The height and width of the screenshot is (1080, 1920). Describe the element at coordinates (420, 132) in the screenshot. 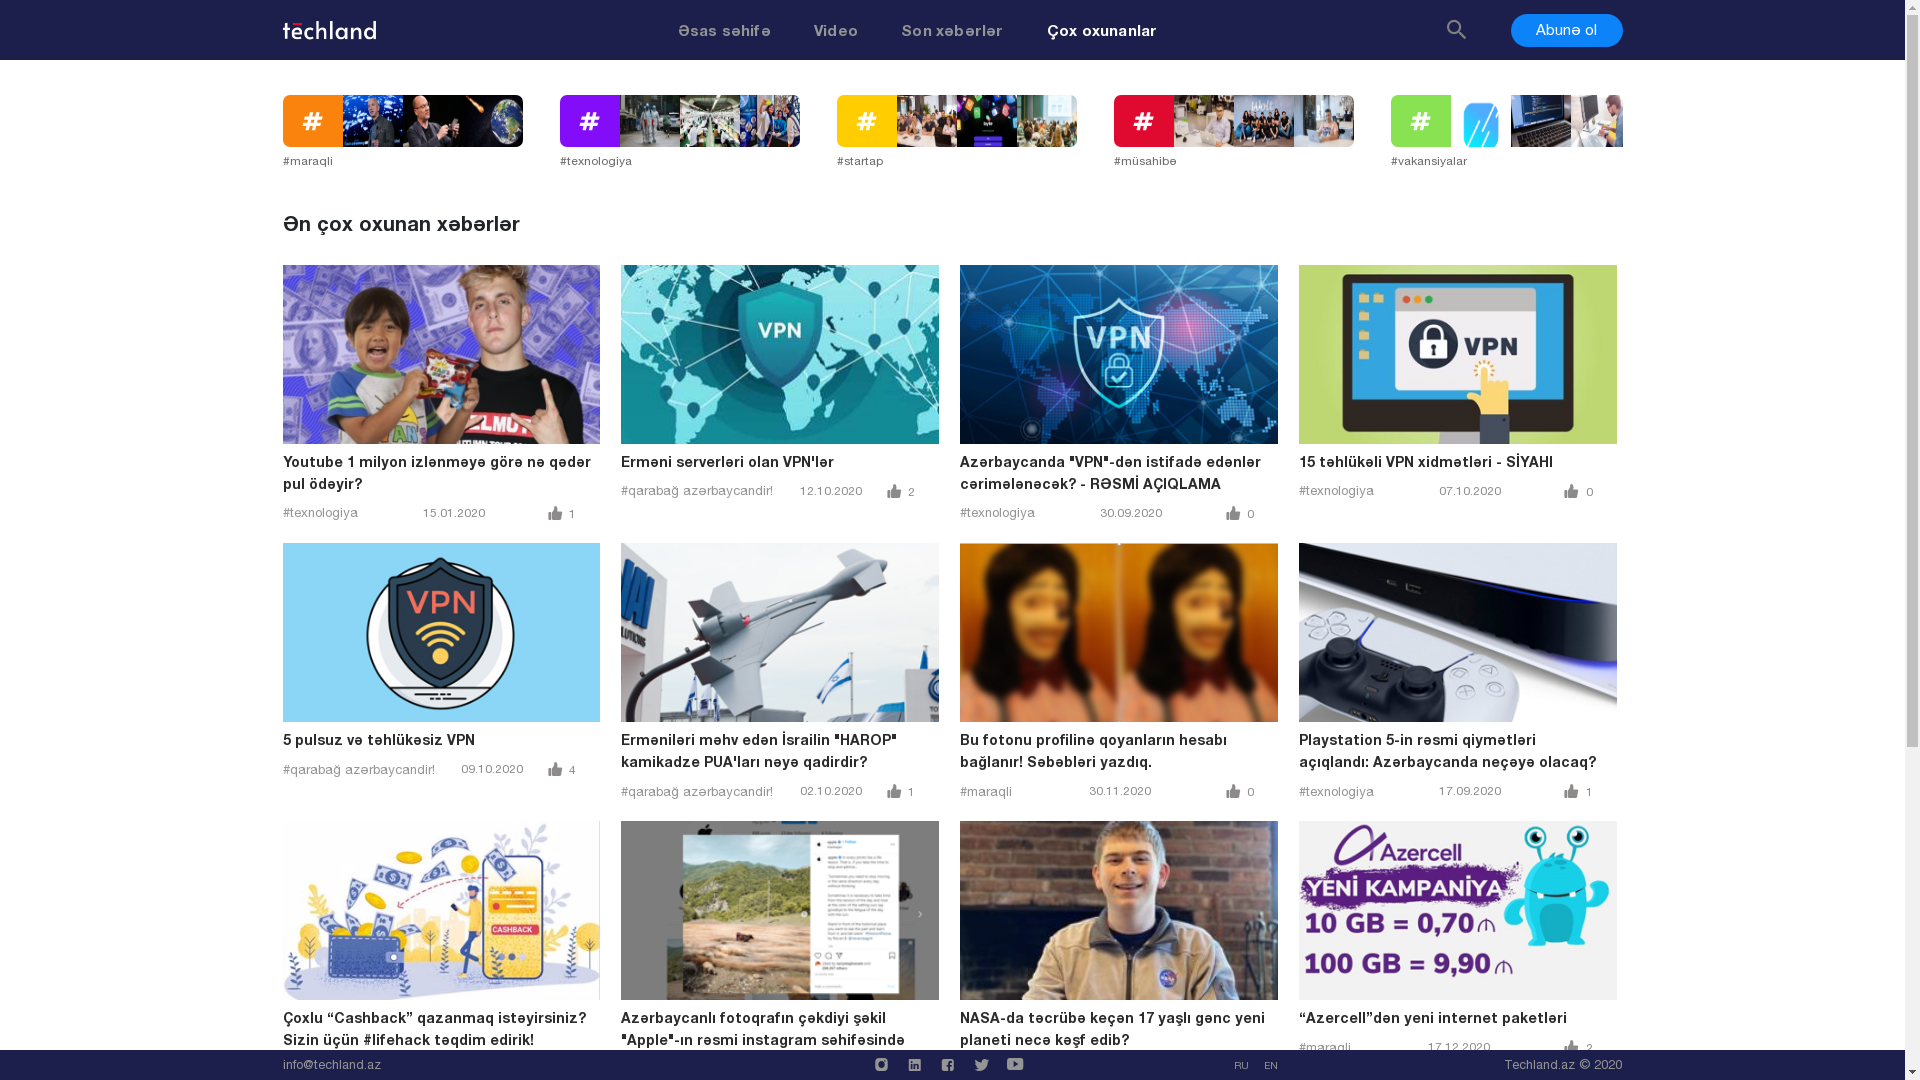

I see `#maraqli` at that location.